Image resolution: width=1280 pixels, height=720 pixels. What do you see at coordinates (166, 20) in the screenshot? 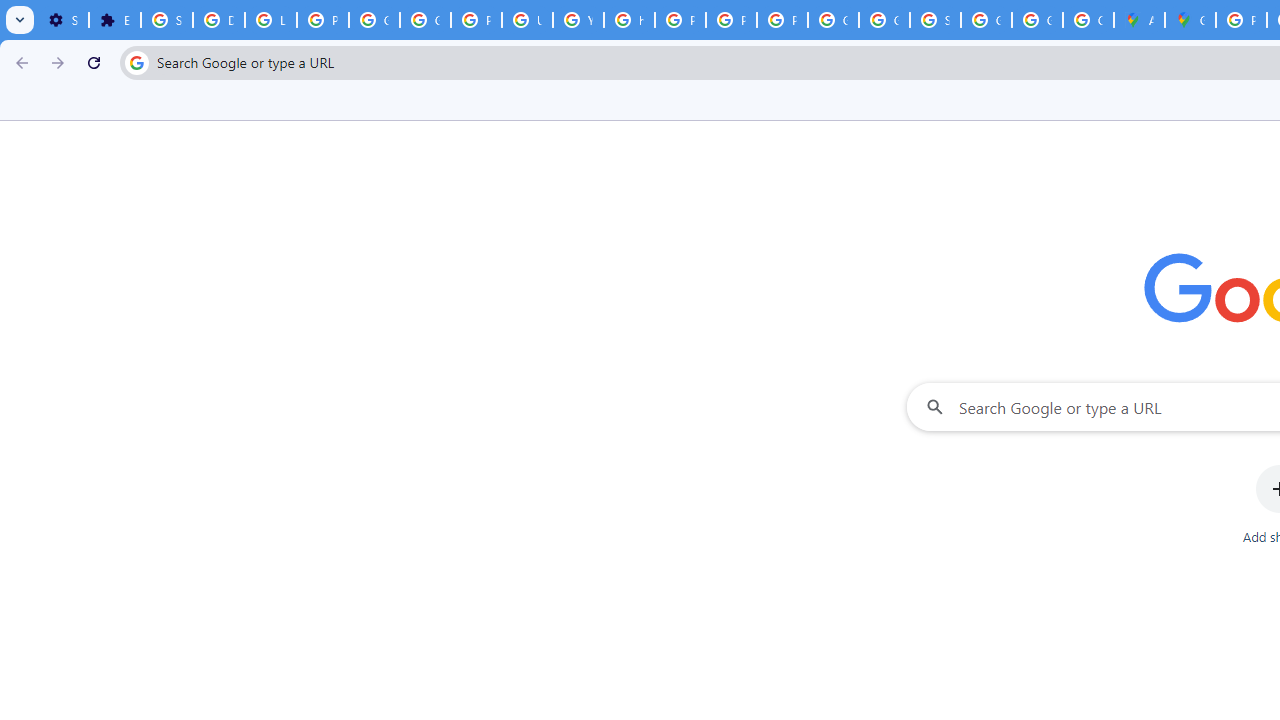
I see `Sign in - Google Accounts` at bounding box center [166, 20].